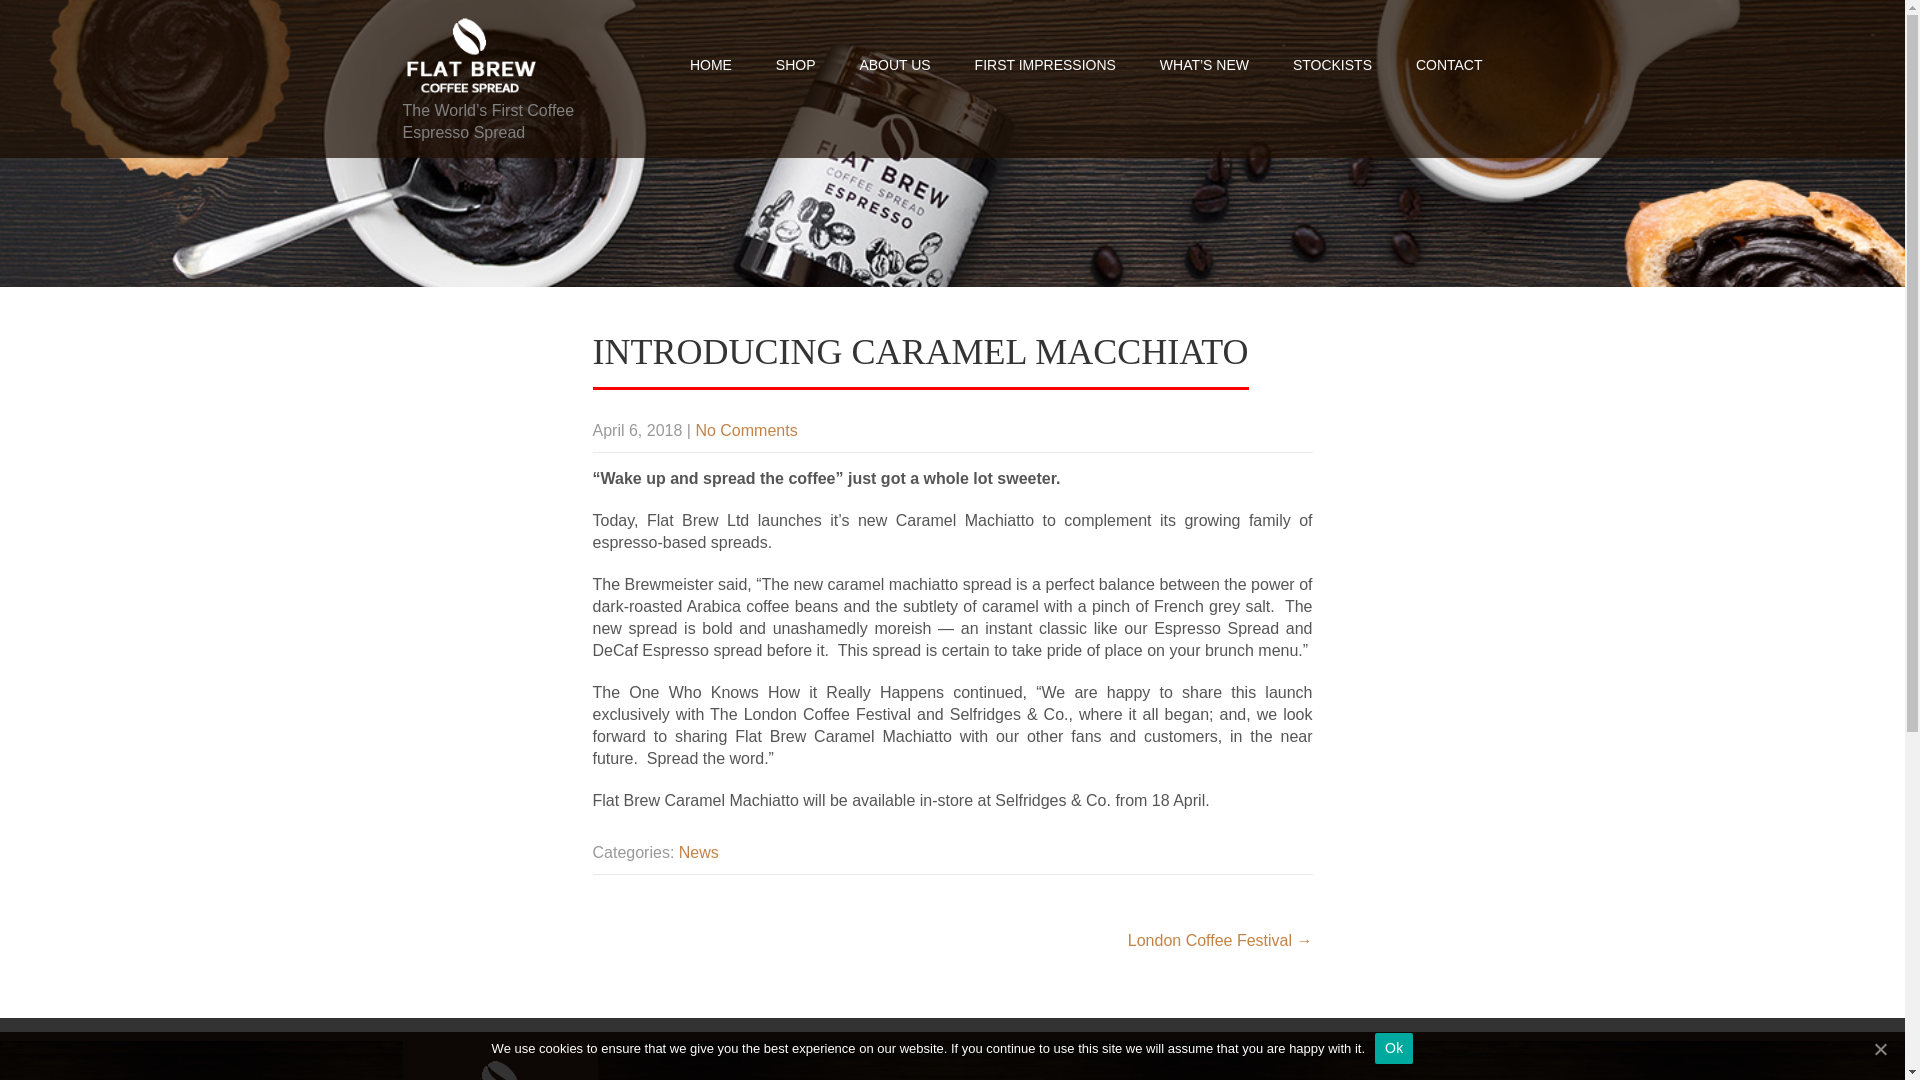  Describe the element at coordinates (1449, 64) in the screenshot. I see `CONTACT` at that location.